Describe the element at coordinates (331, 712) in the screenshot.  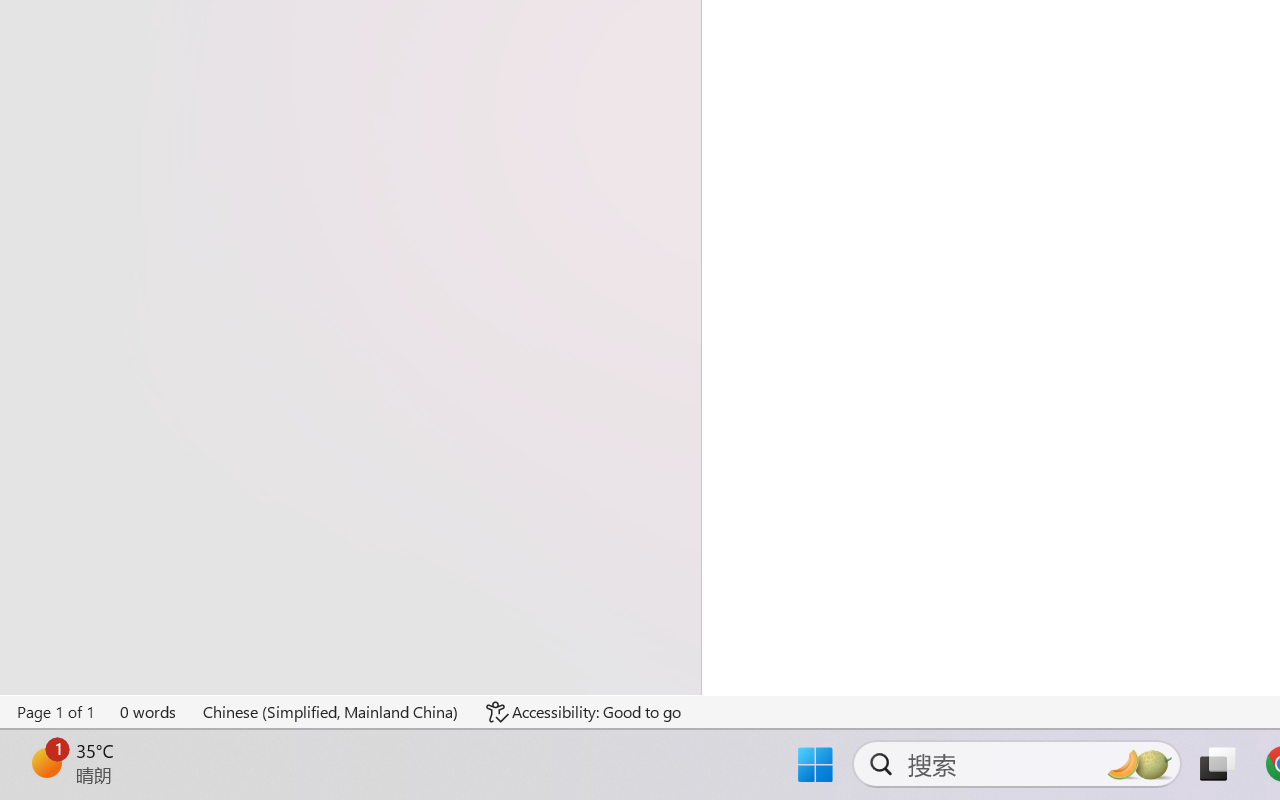
I see `Language Chinese (Simplified, Mainland China)` at that location.